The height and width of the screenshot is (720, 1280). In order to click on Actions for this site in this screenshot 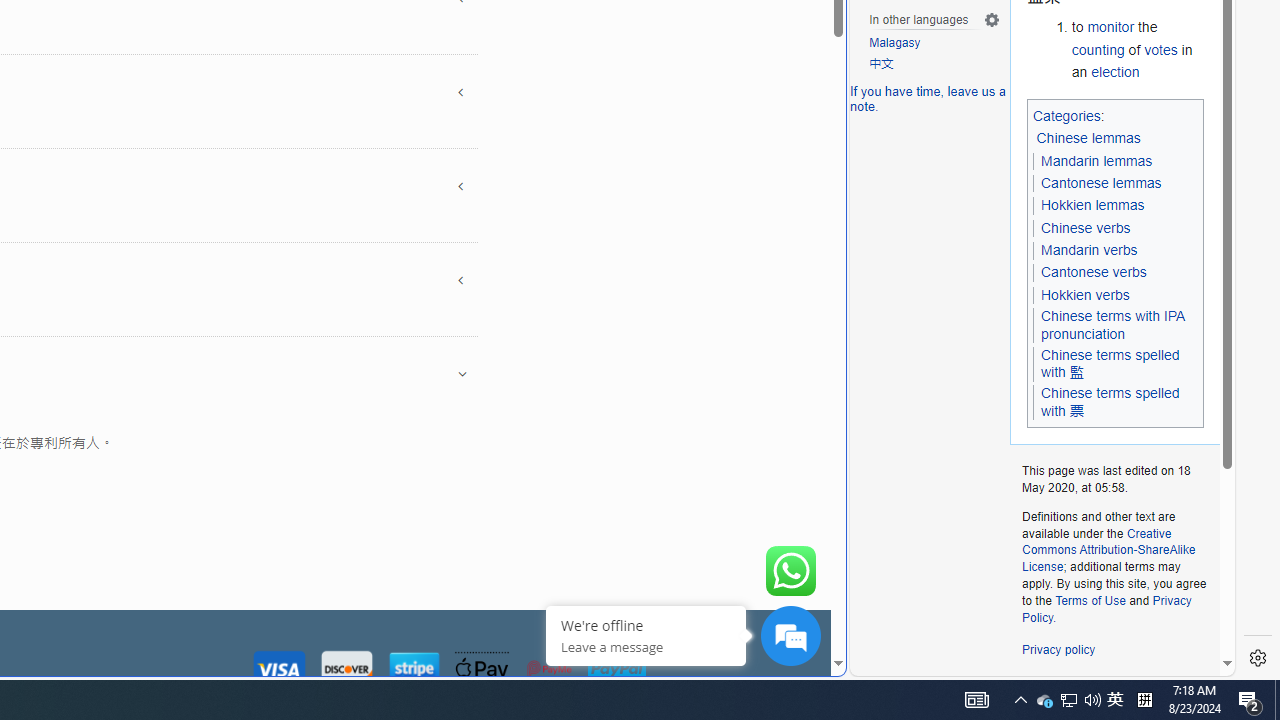, I will do `click(1130, 306)`.